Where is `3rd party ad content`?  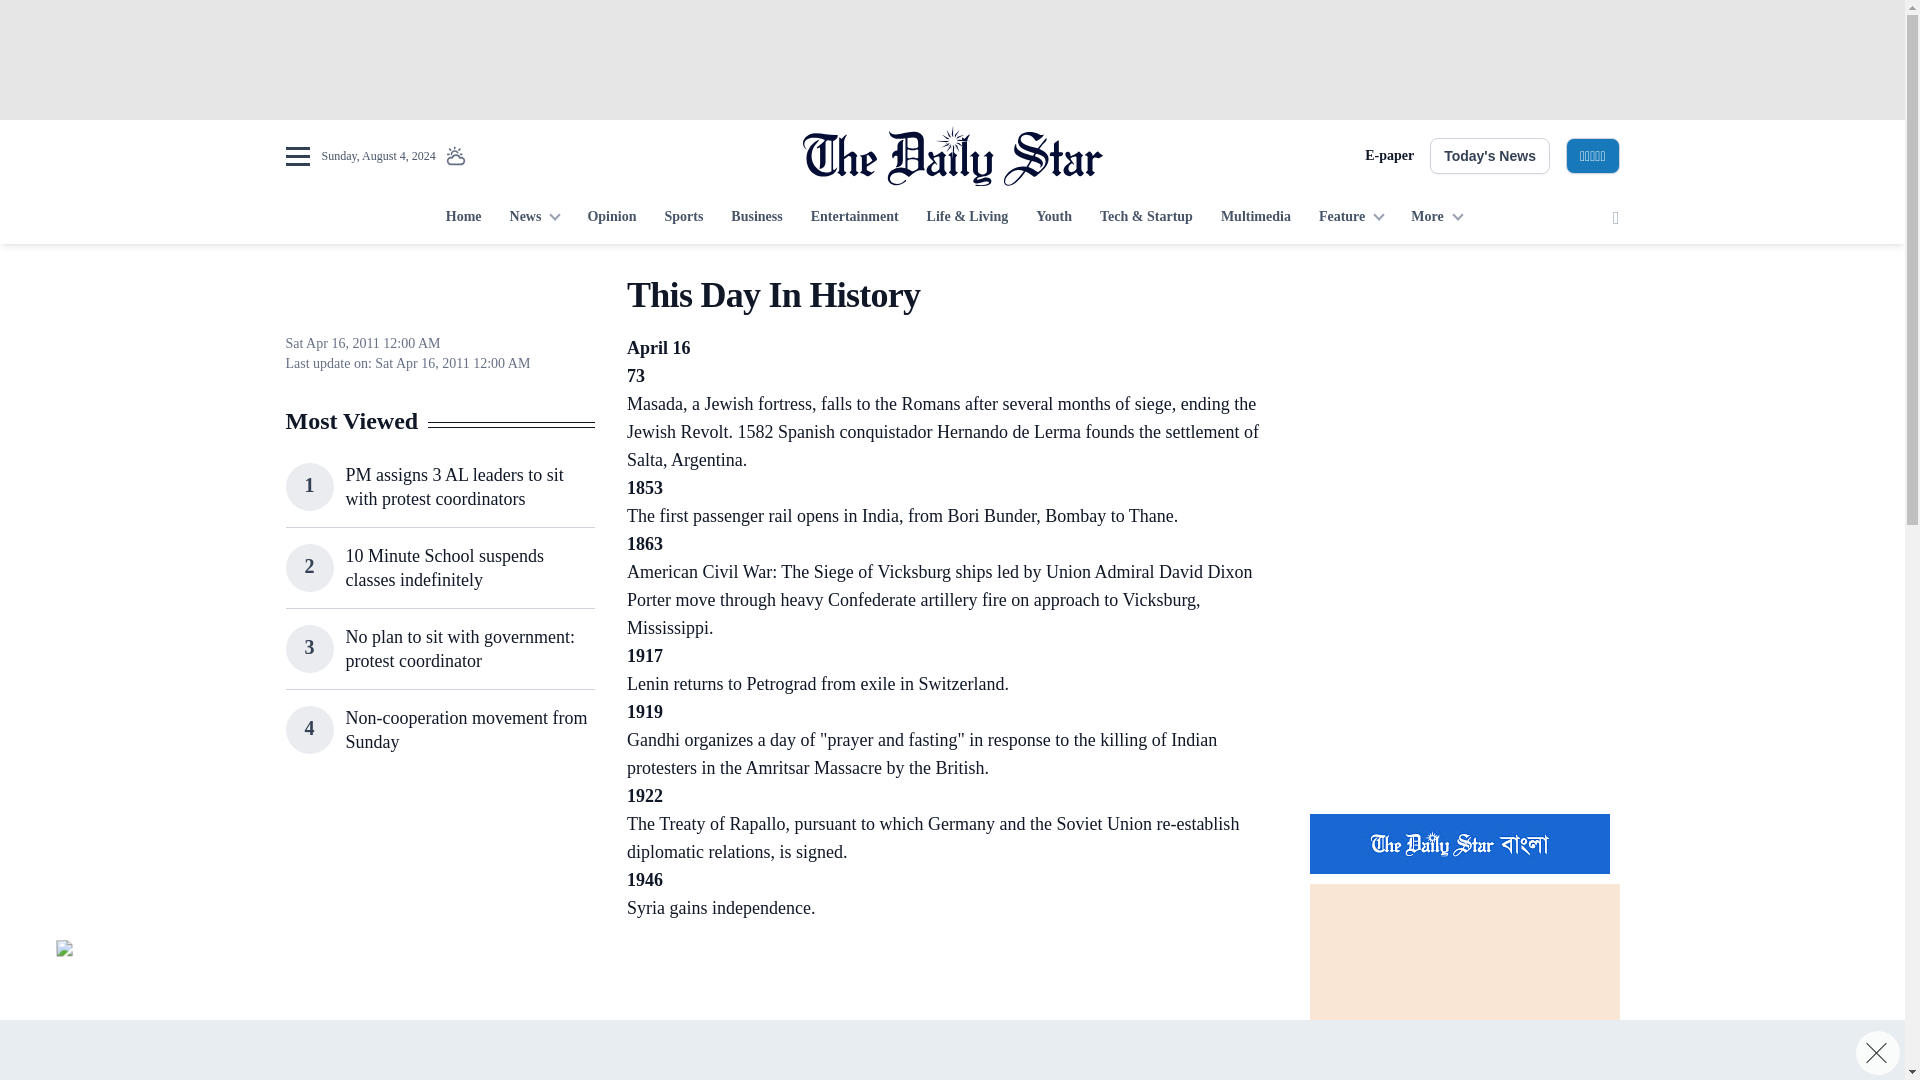
3rd party ad content is located at coordinates (439, 1072).